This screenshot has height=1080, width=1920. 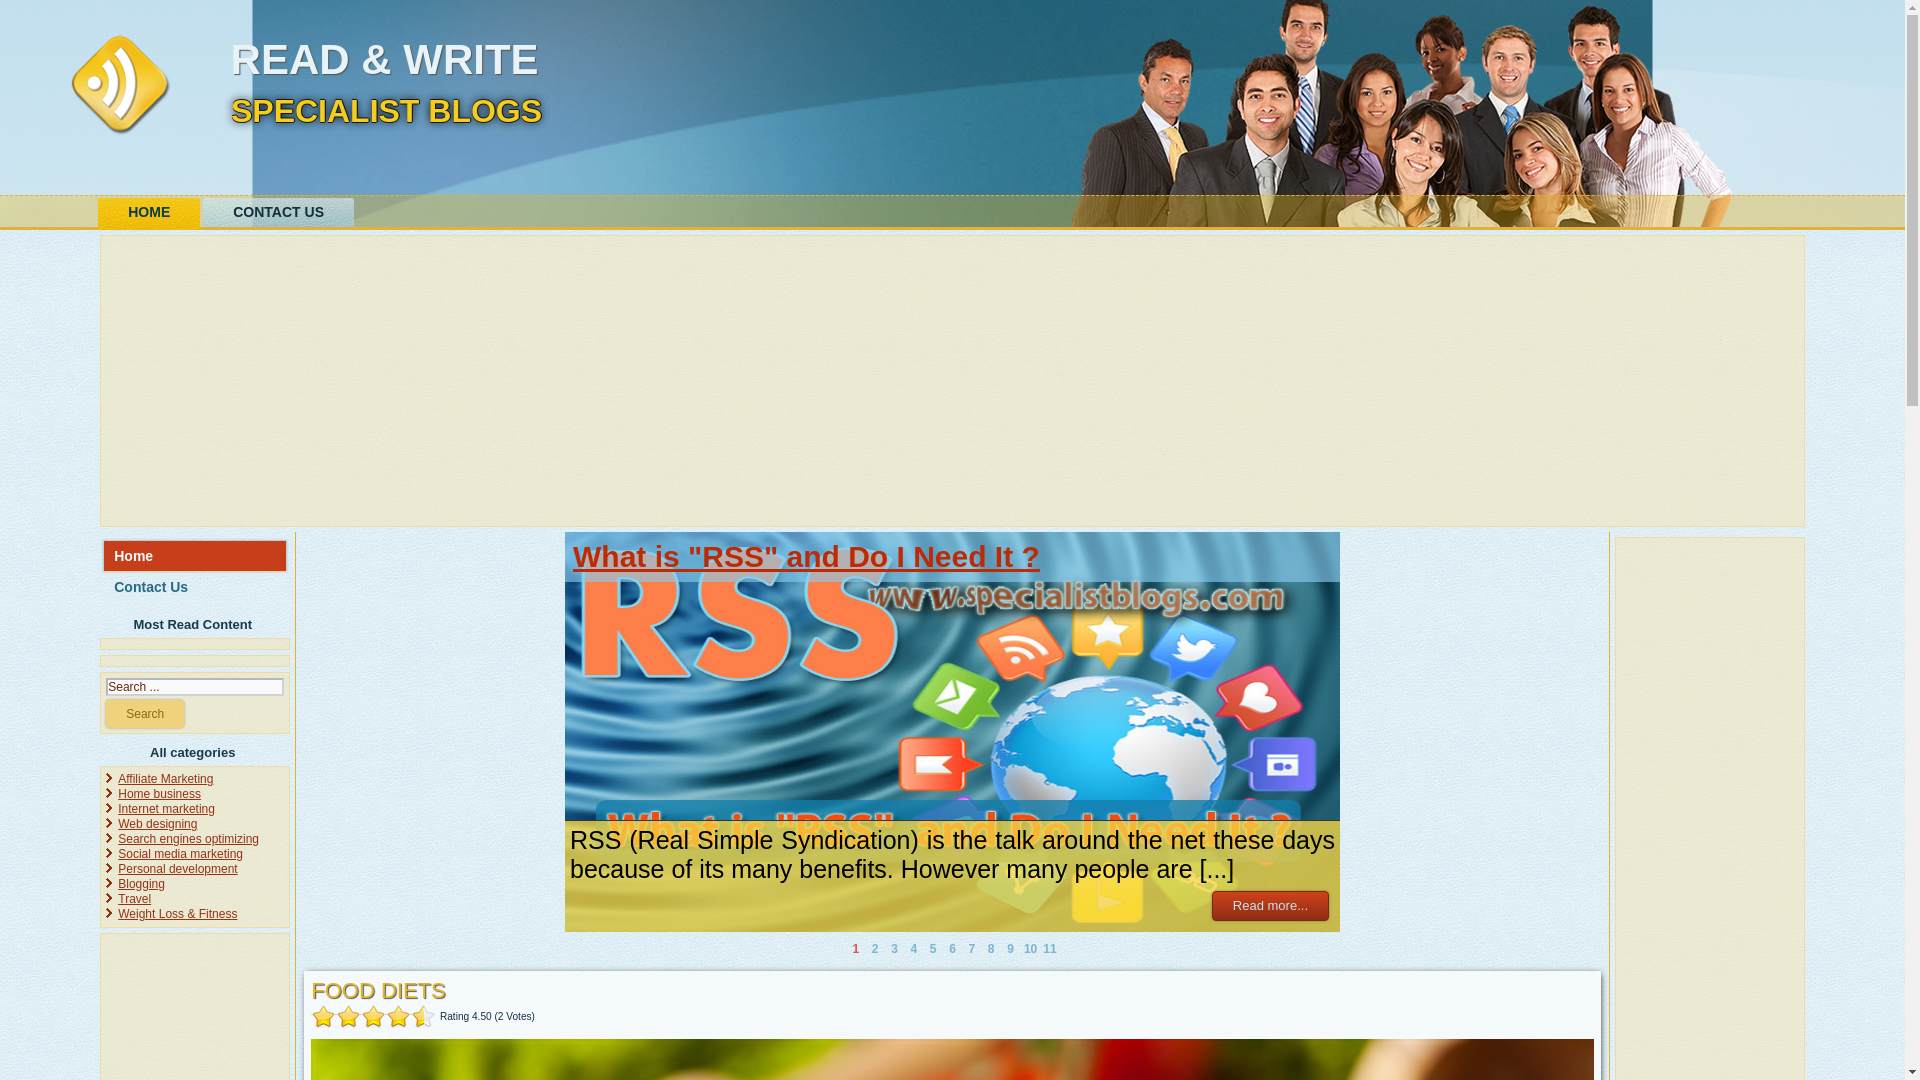 What do you see at coordinates (373, 1016) in the screenshot?
I see `5 out of 5` at bounding box center [373, 1016].